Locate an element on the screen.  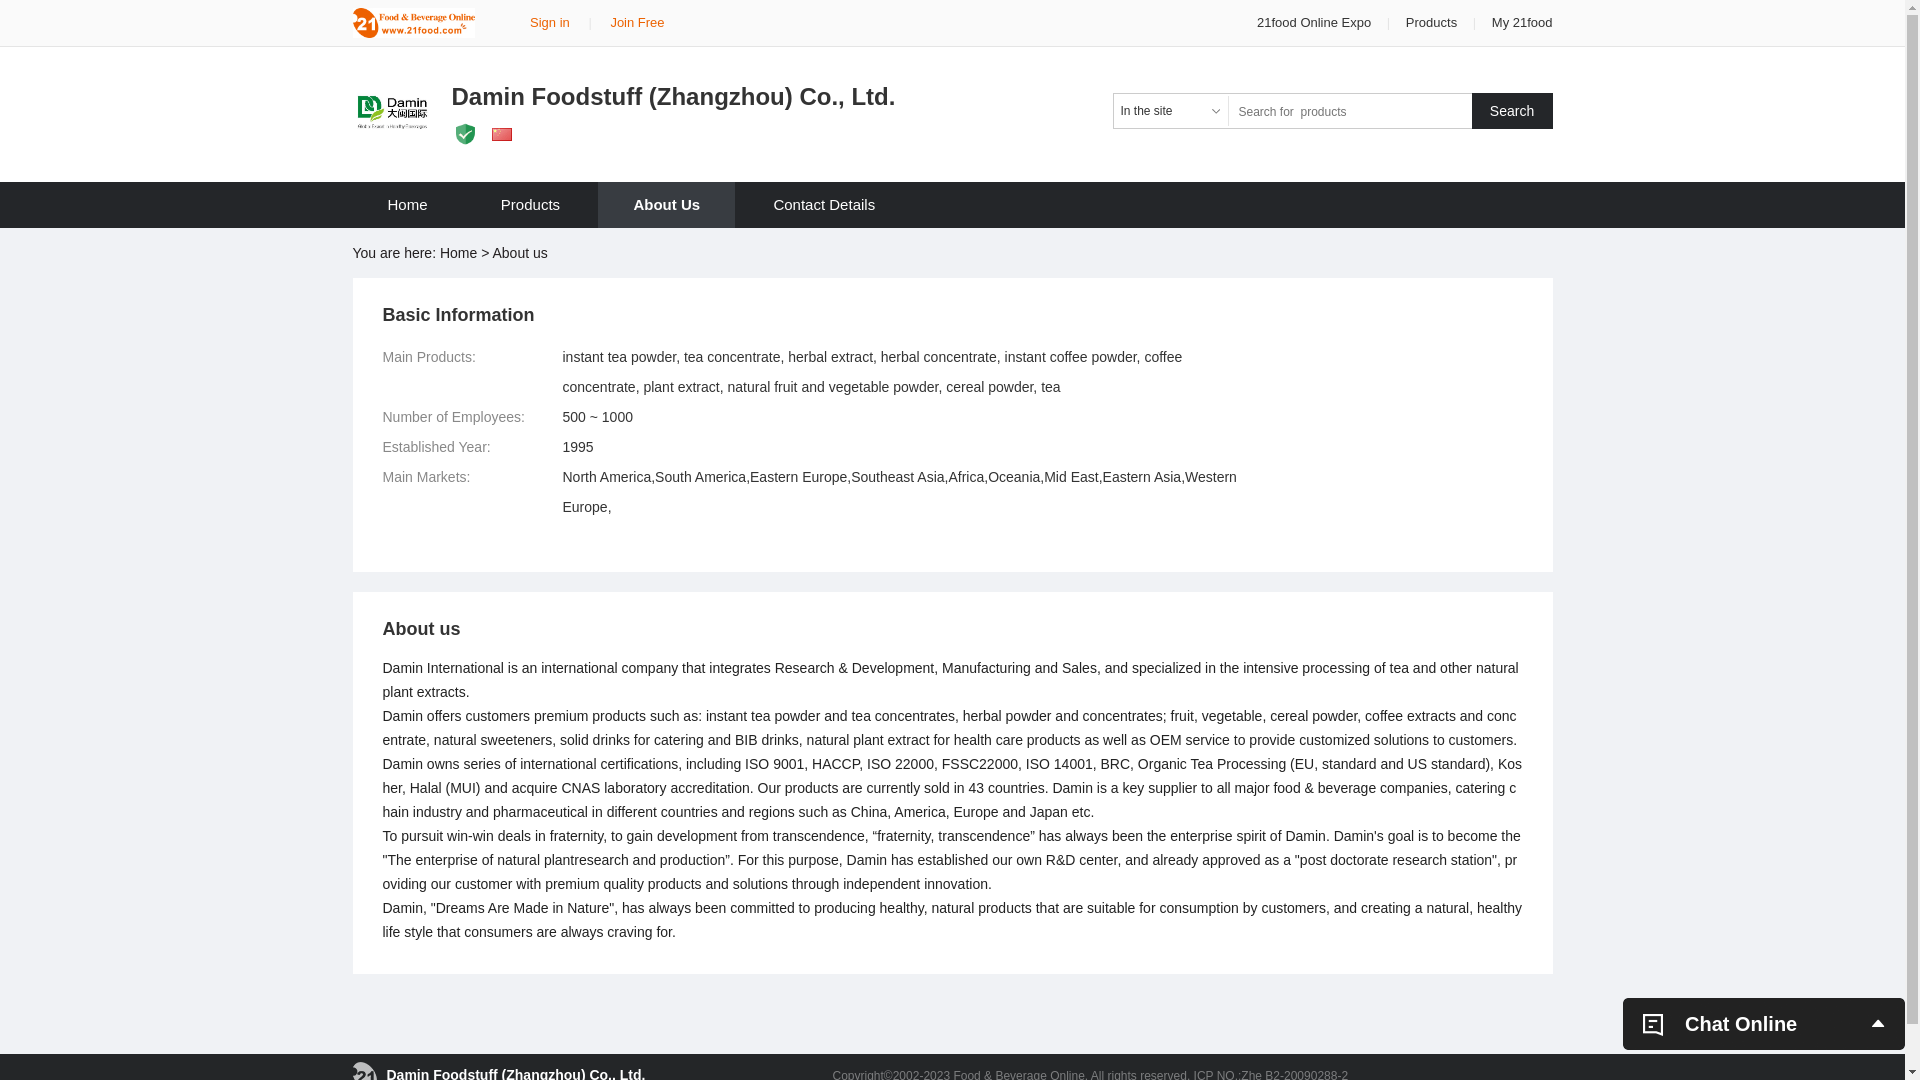
Products is located at coordinates (1432, 22).